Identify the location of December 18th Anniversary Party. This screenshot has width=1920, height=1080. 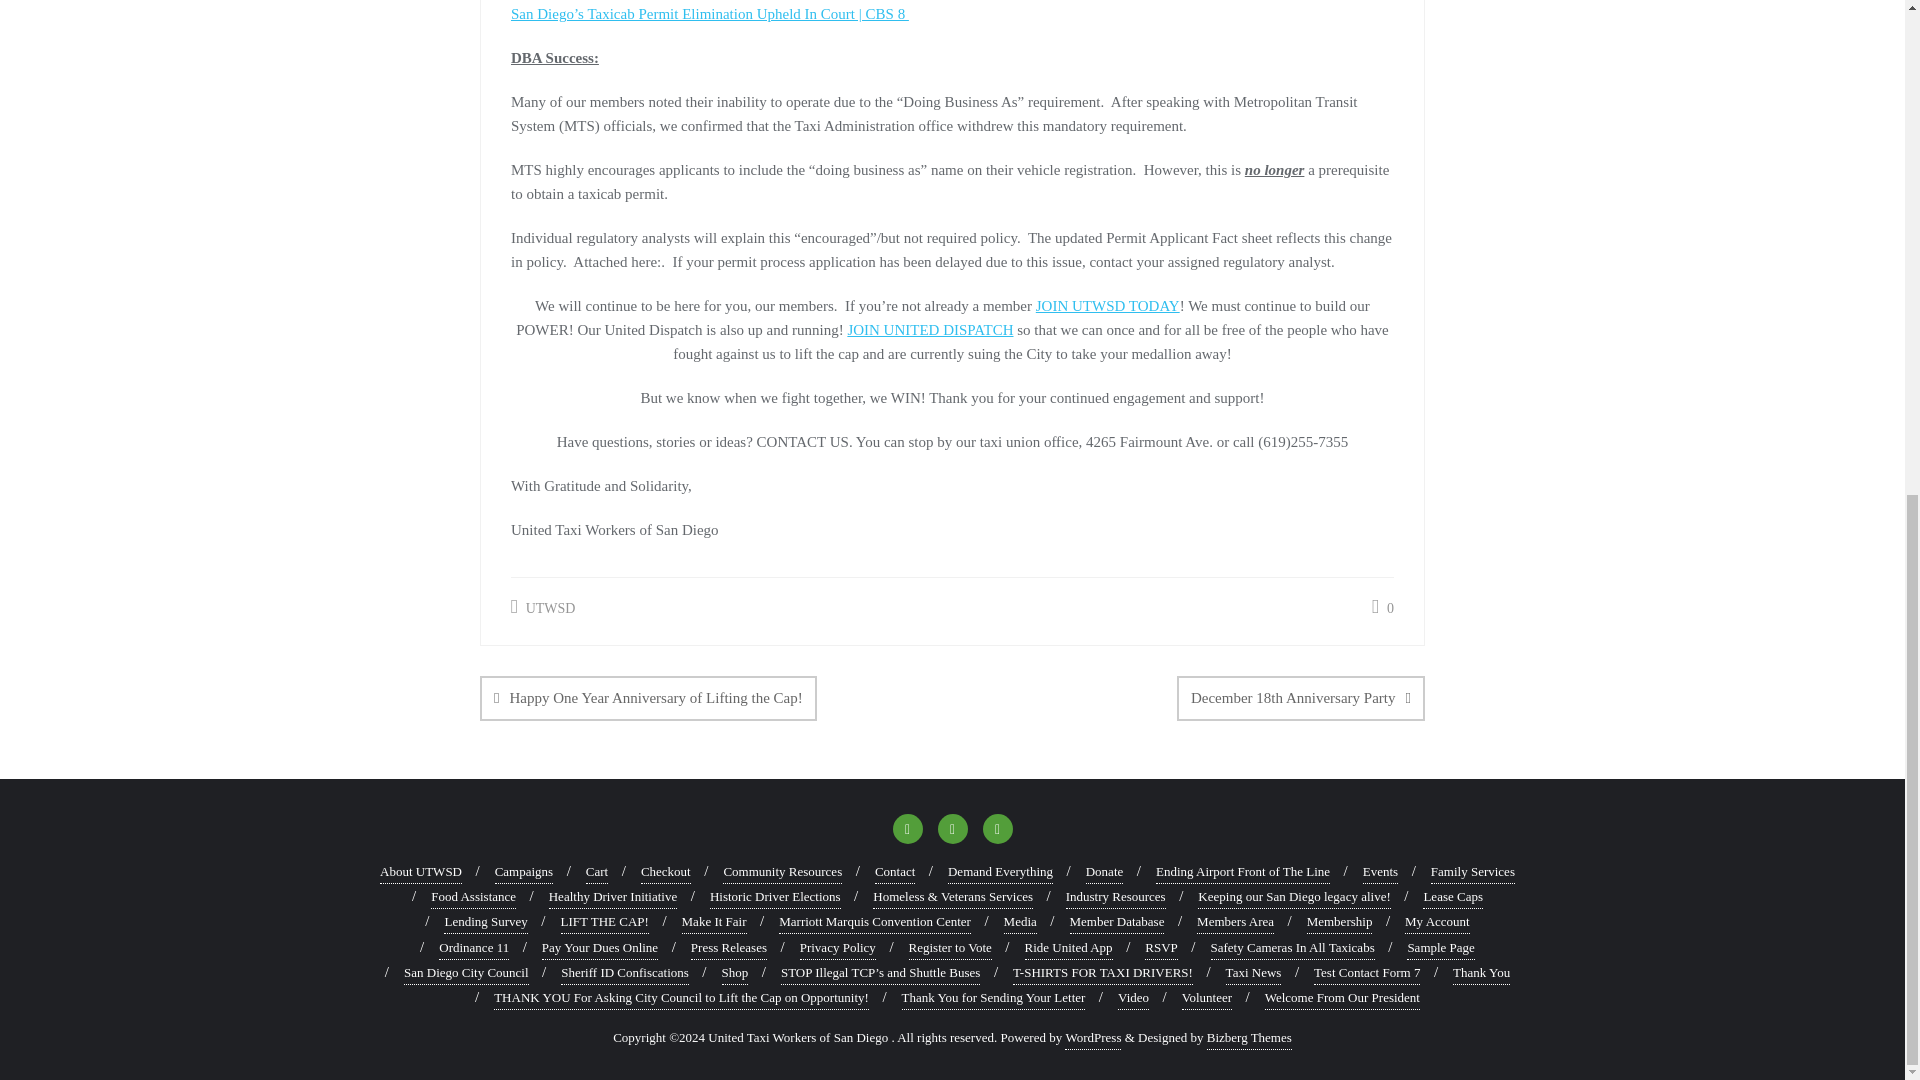
(1300, 698).